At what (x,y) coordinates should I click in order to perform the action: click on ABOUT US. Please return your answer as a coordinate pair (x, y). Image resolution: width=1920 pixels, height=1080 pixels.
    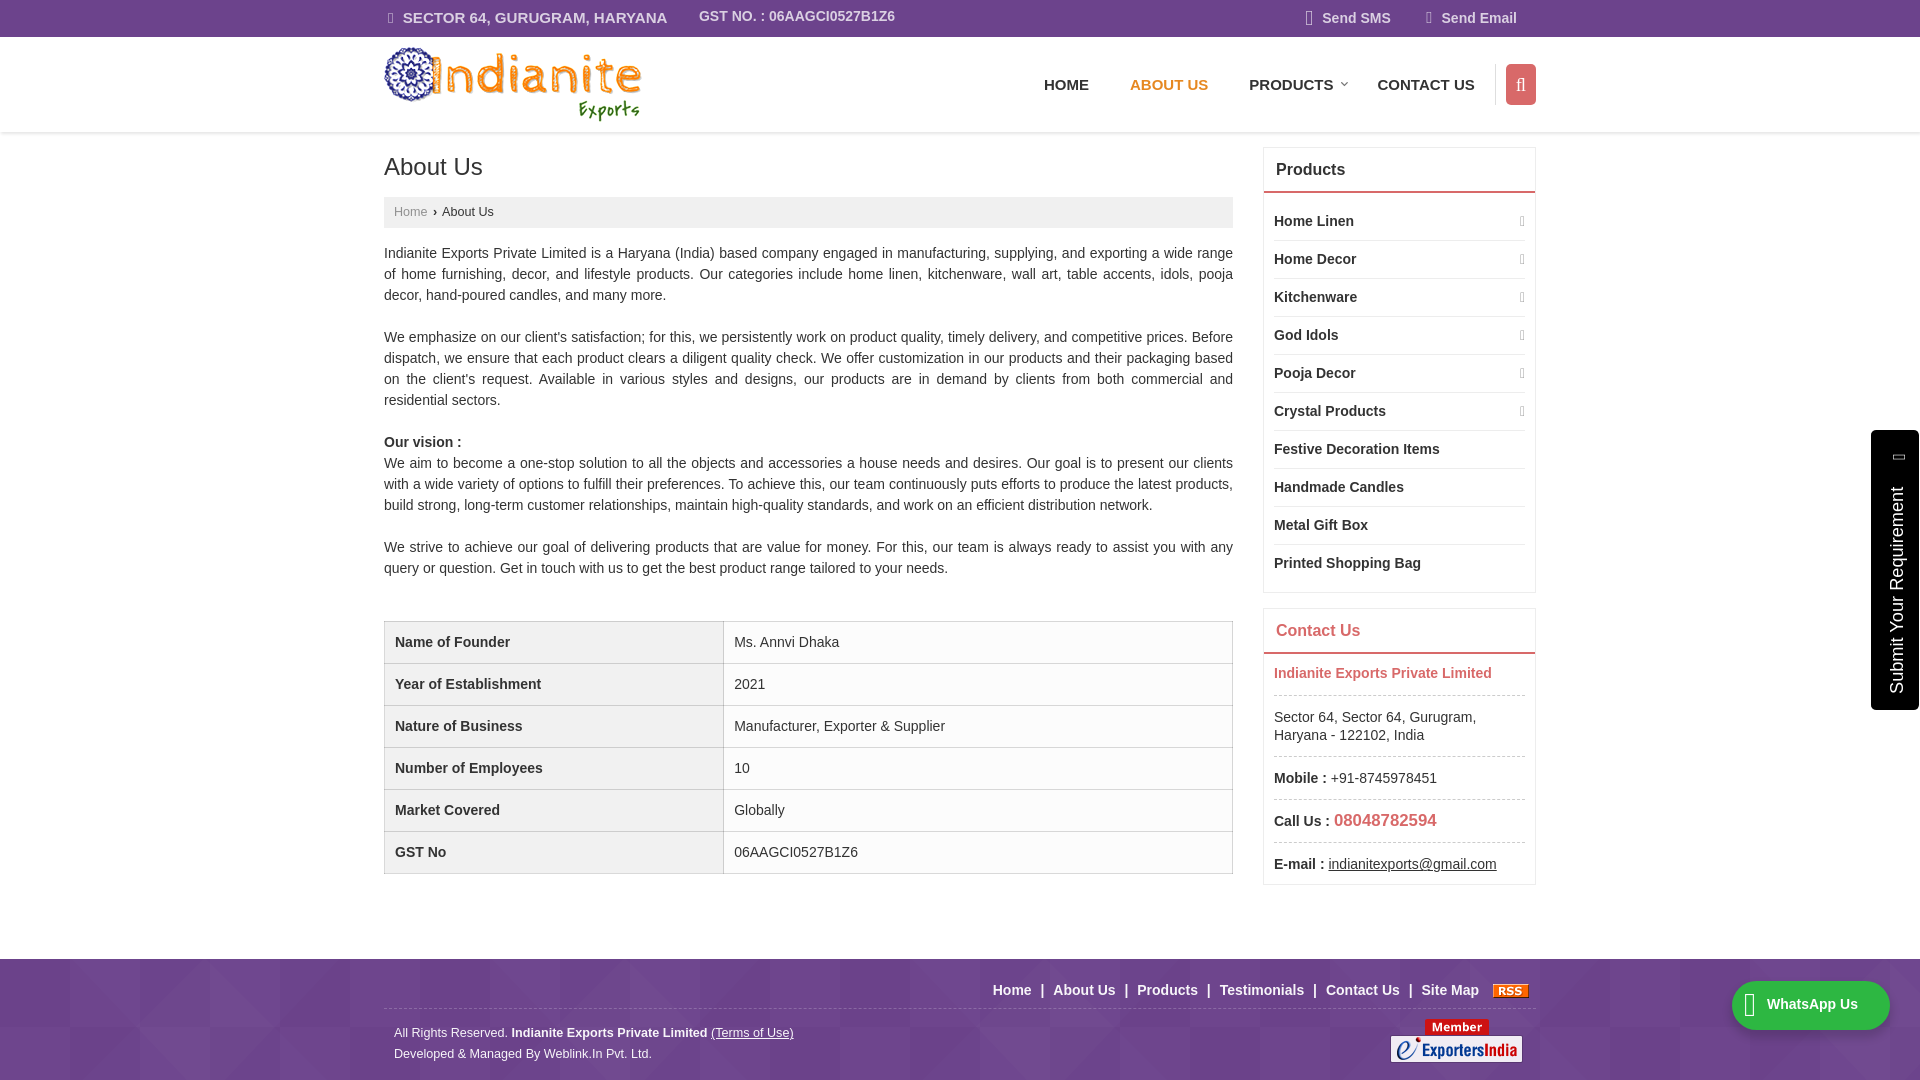
    Looking at the image, I should click on (1168, 84).